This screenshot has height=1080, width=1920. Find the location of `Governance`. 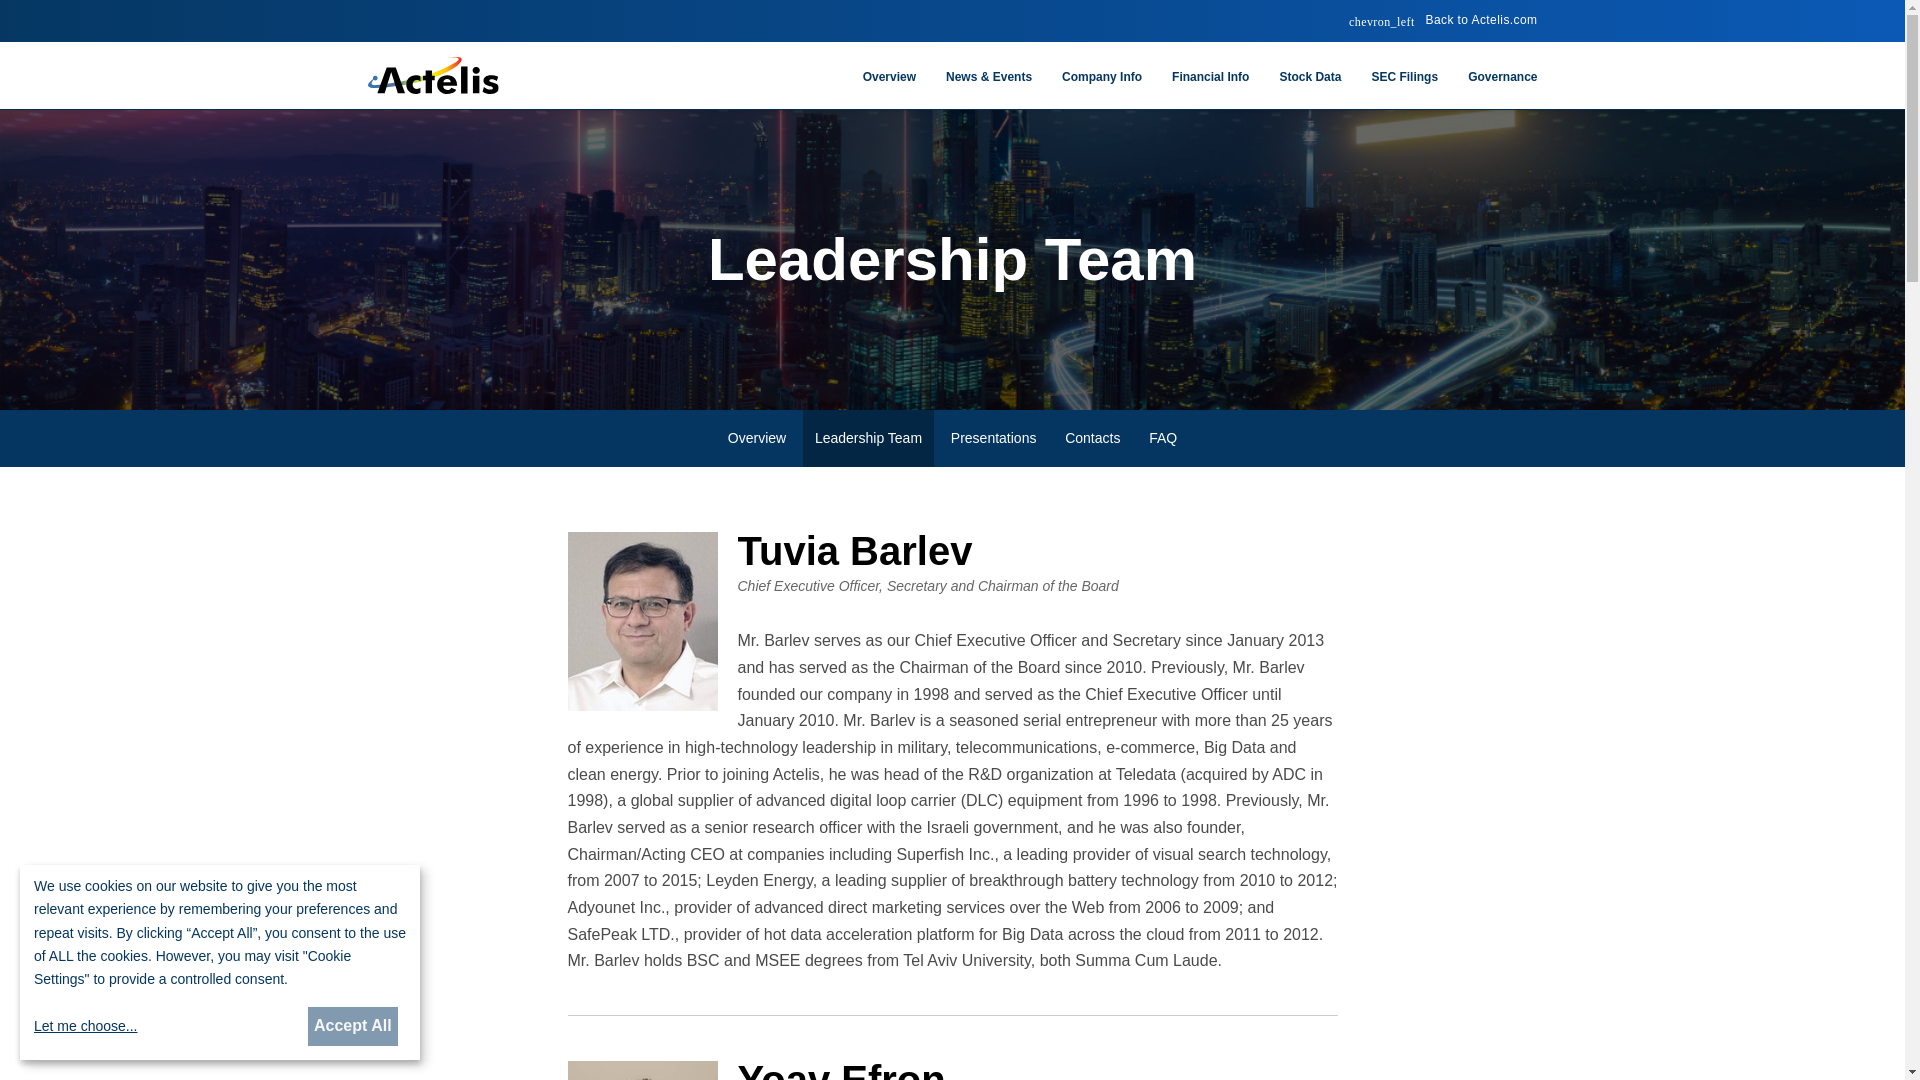

Governance is located at coordinates (1495, 88).